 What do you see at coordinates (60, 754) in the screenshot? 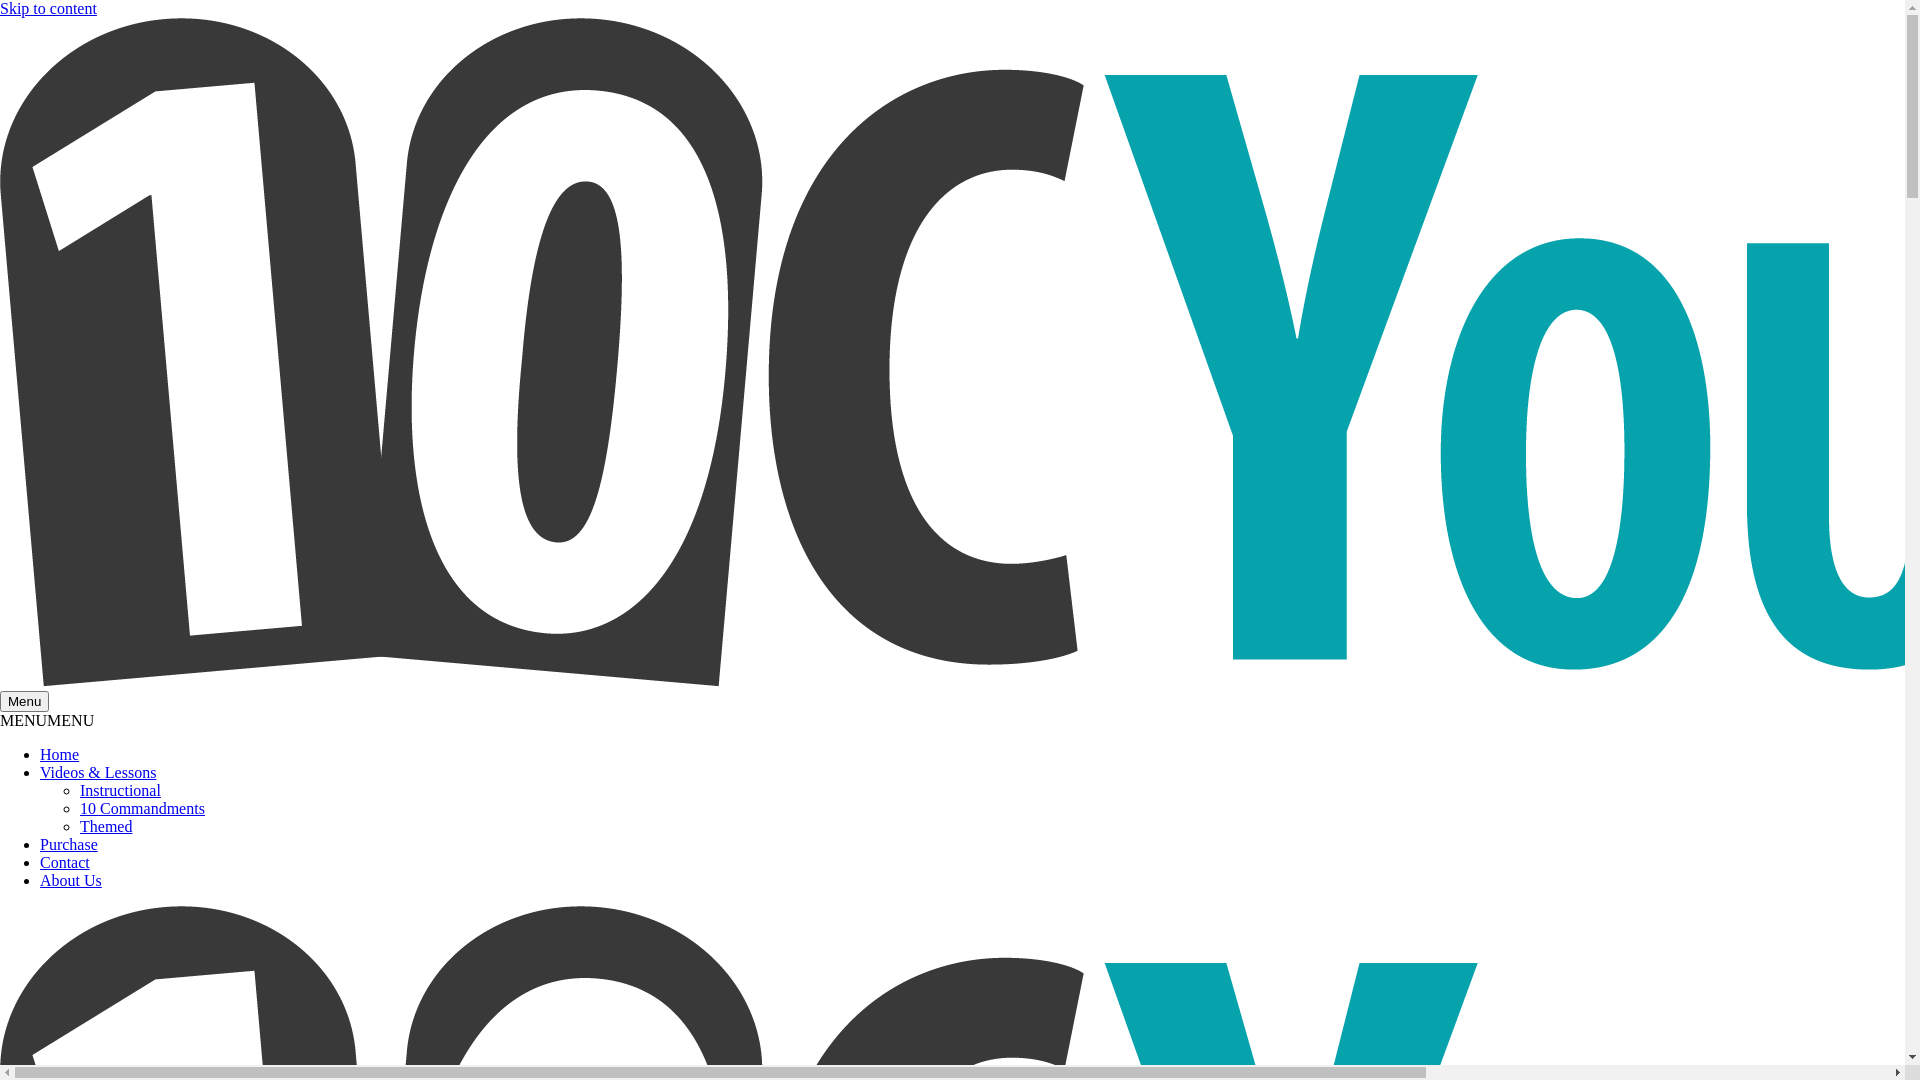
I see `Home` at bounding box center [60, 754].